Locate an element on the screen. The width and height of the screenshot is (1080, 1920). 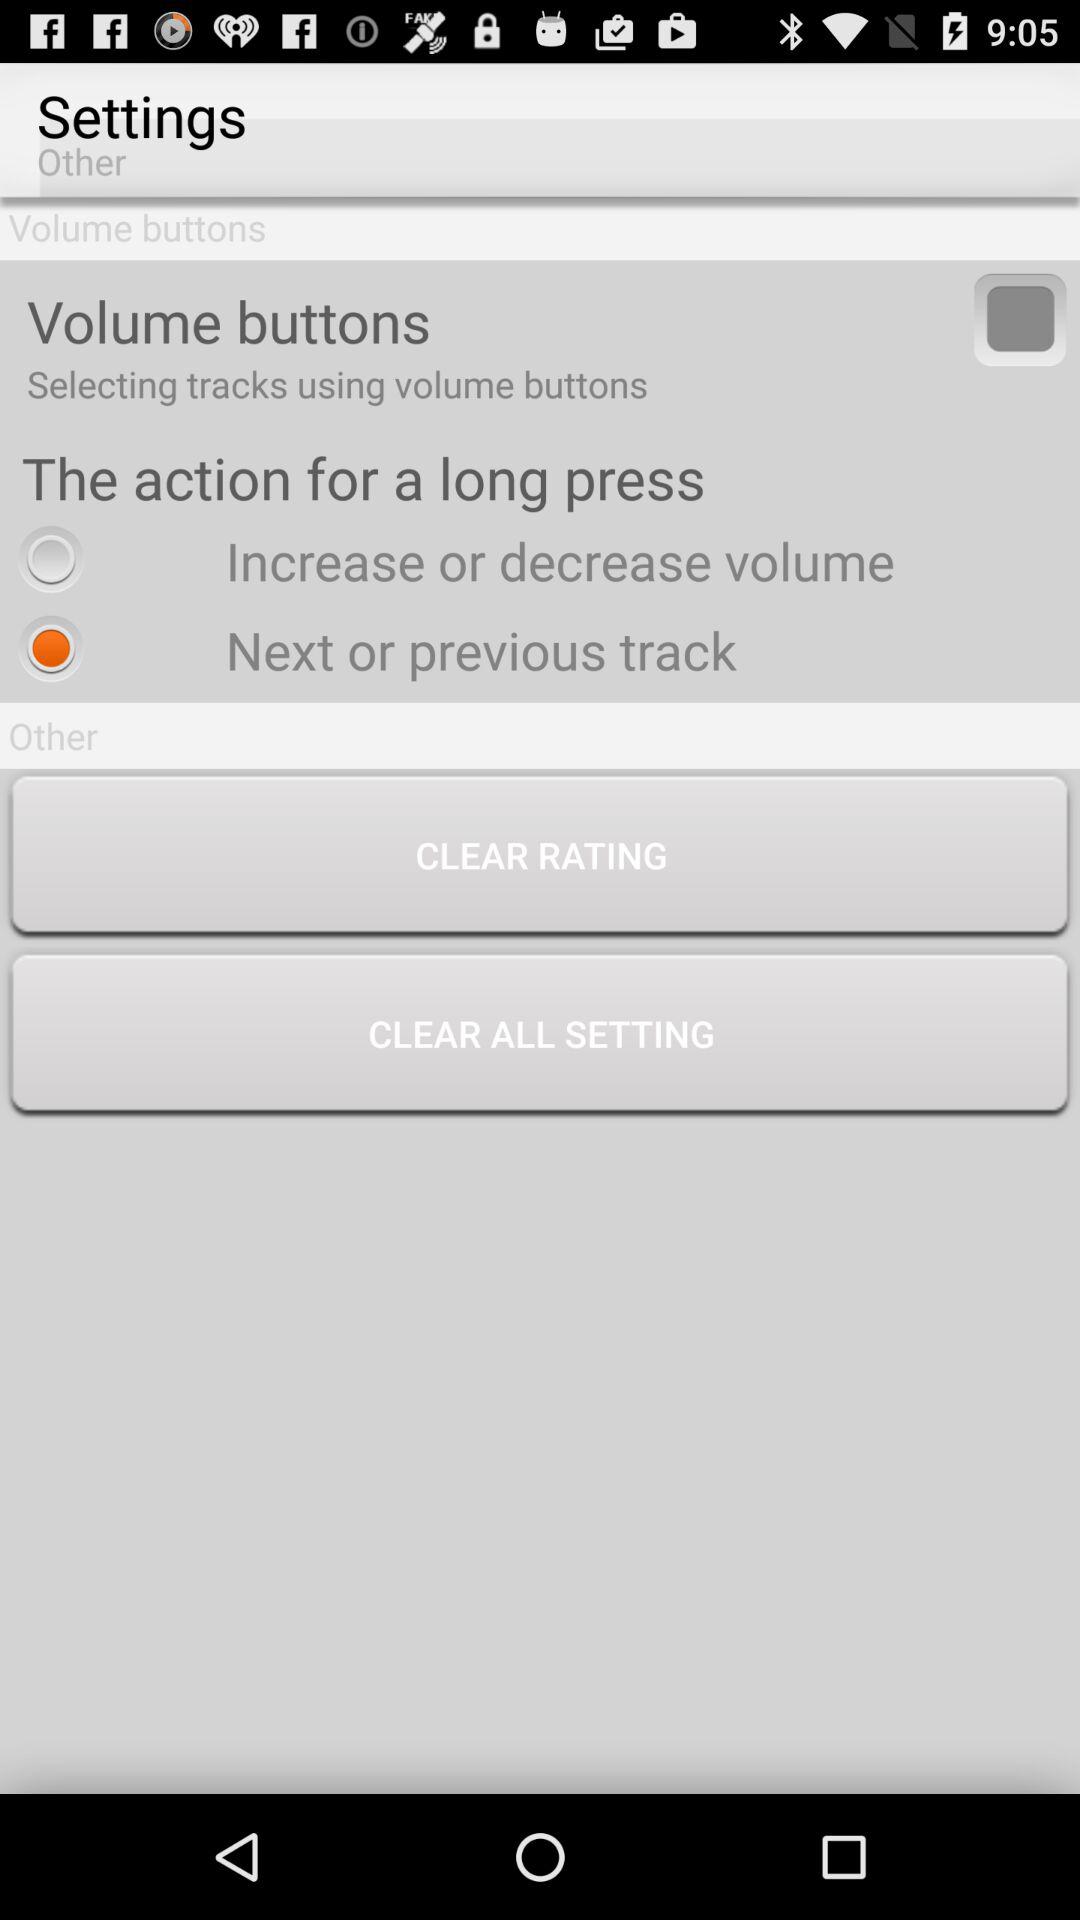
choose the icon to the right of volume buttons is located at coordinates (1020, 319).